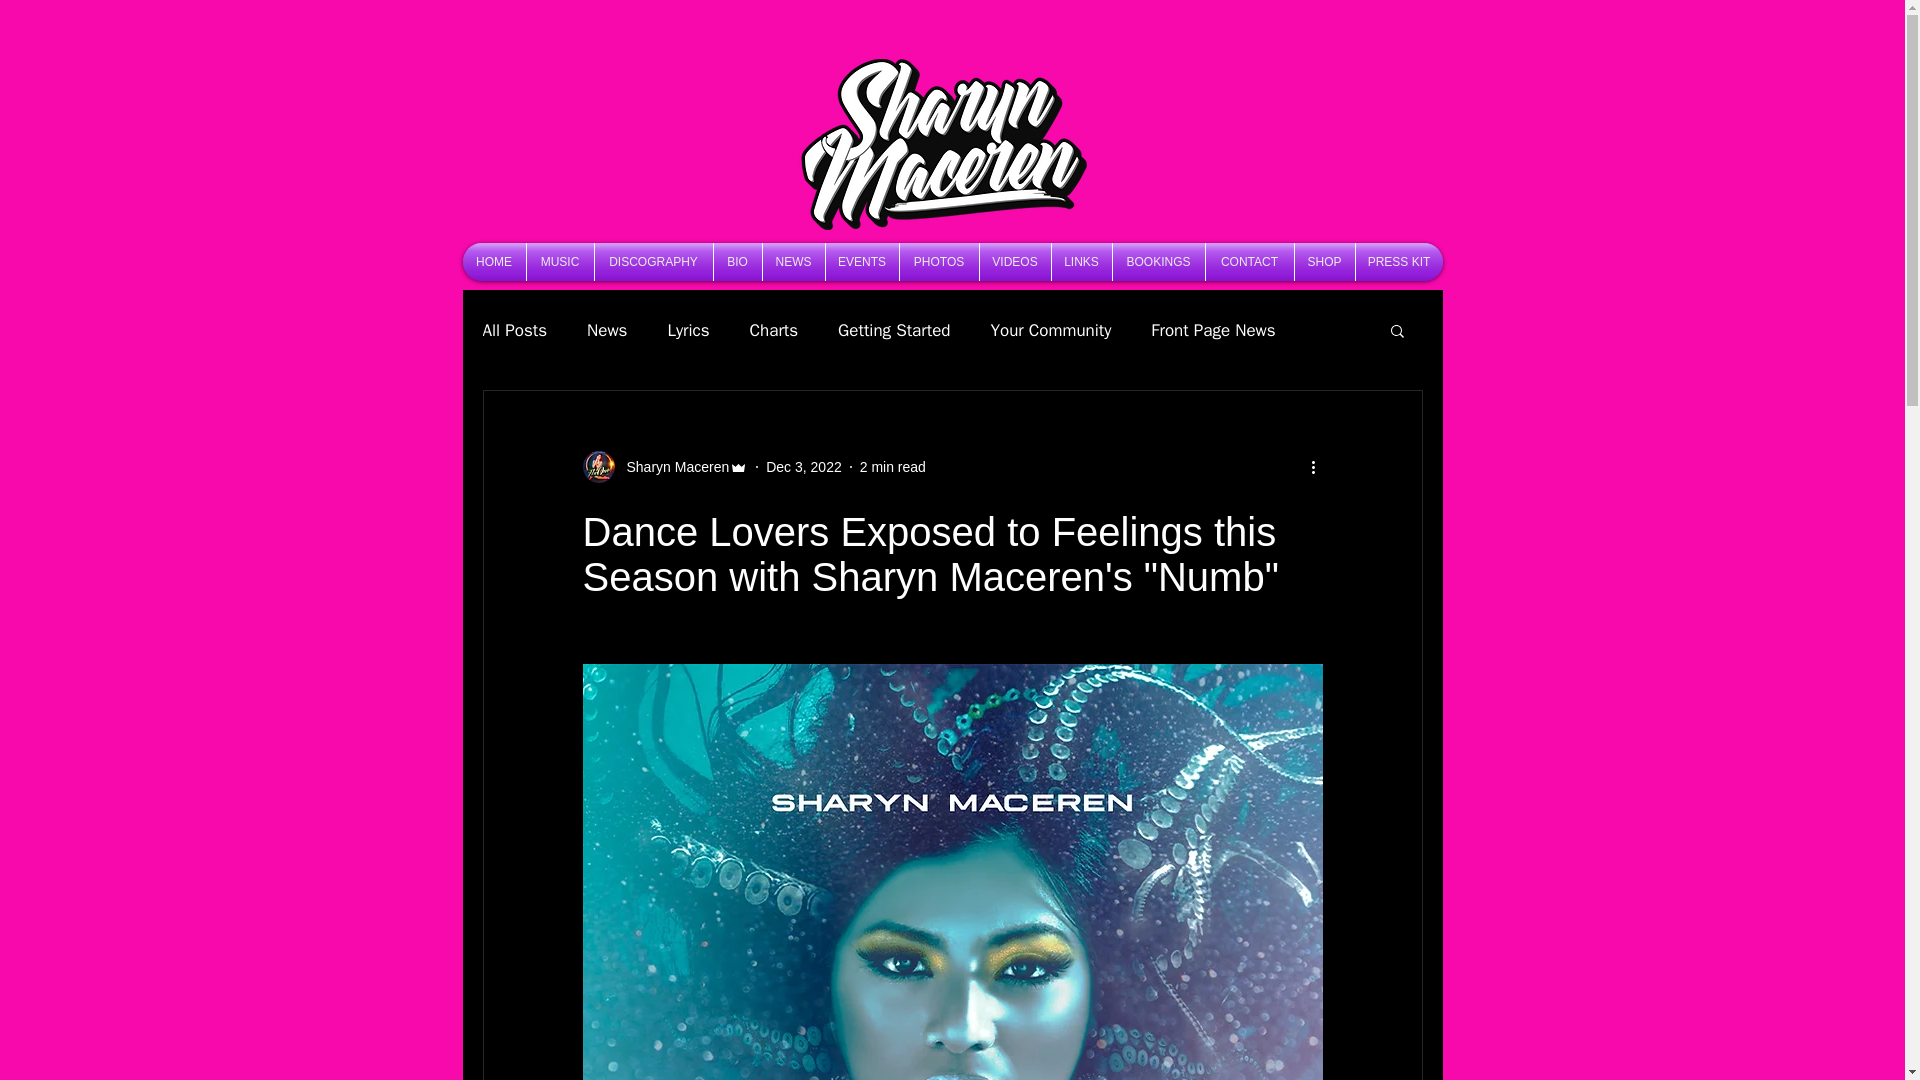 The width and height of the screenshot is (1920, 1080). Describe the element at coordinates (652, 262) in the screenshot. I see `DISCOGRAPHY` at that location.